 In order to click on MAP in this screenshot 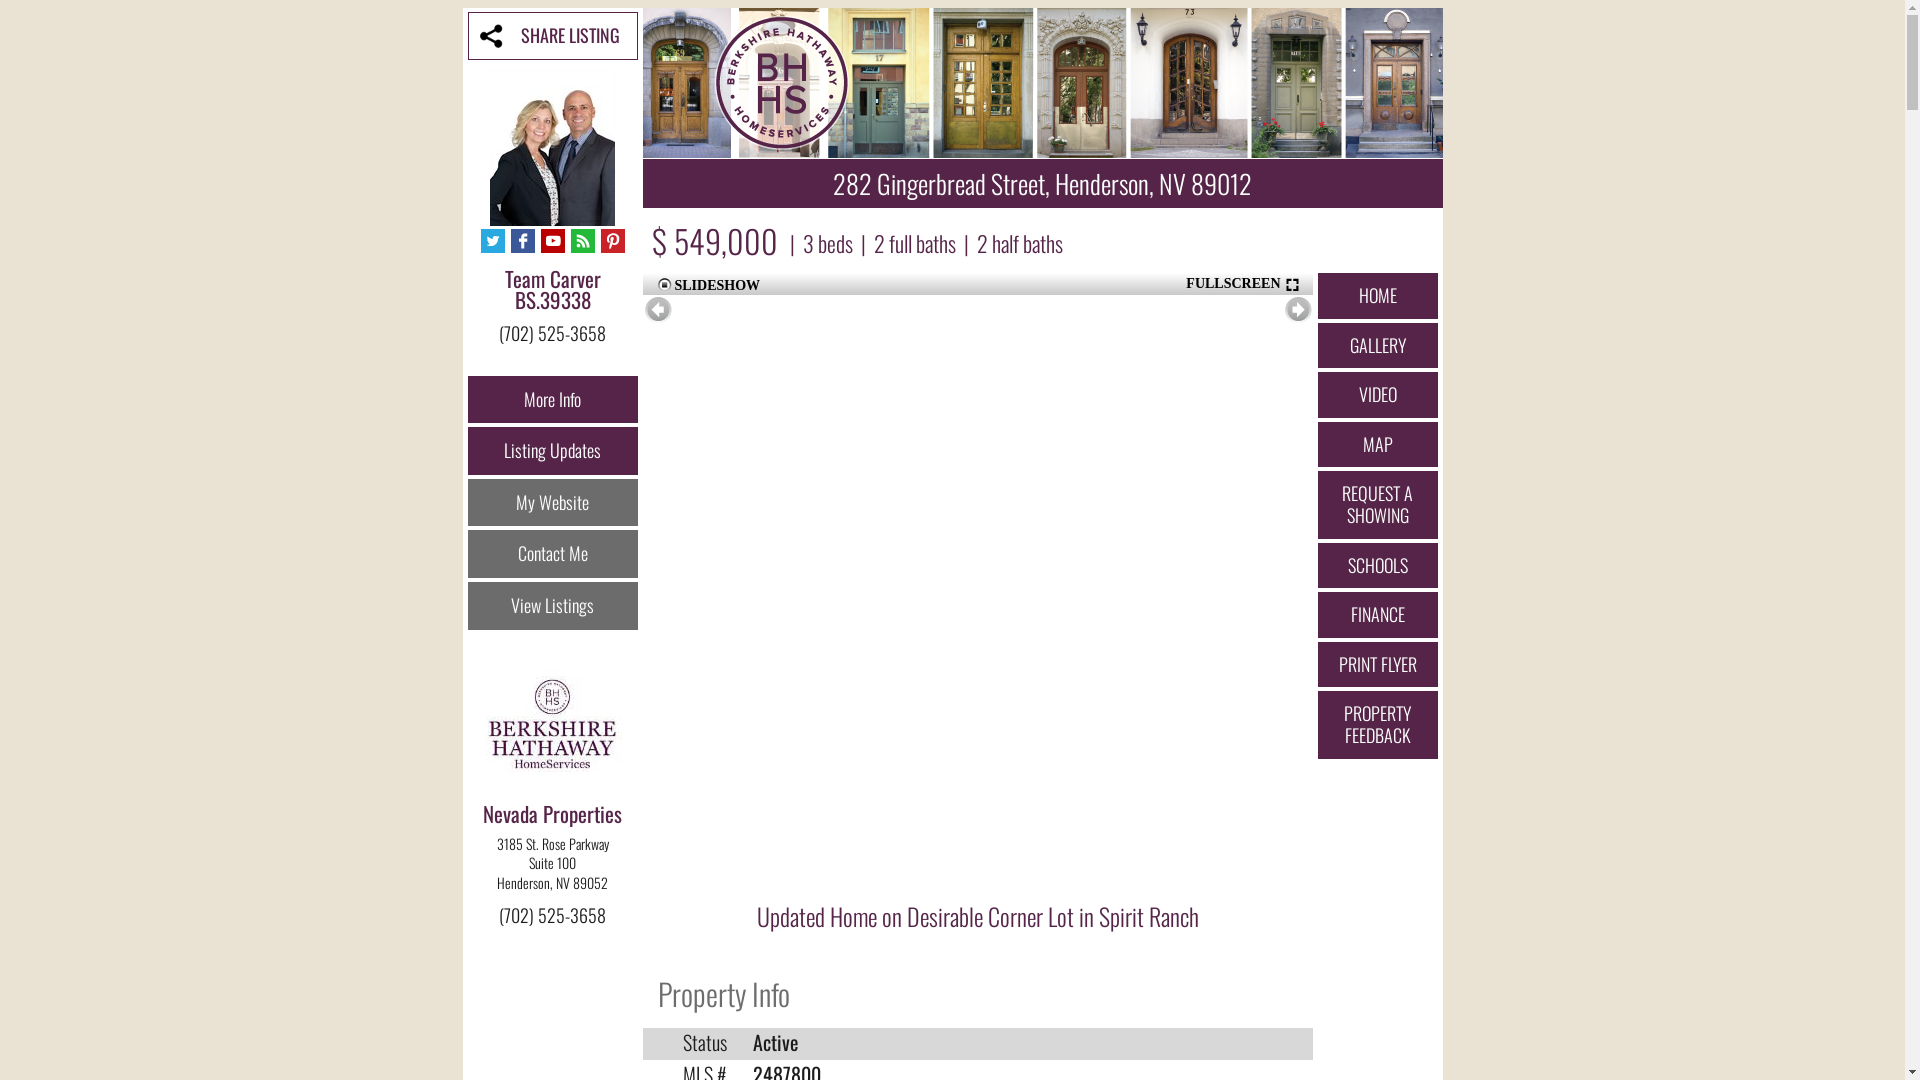, I will do `click(1378, 445)`.